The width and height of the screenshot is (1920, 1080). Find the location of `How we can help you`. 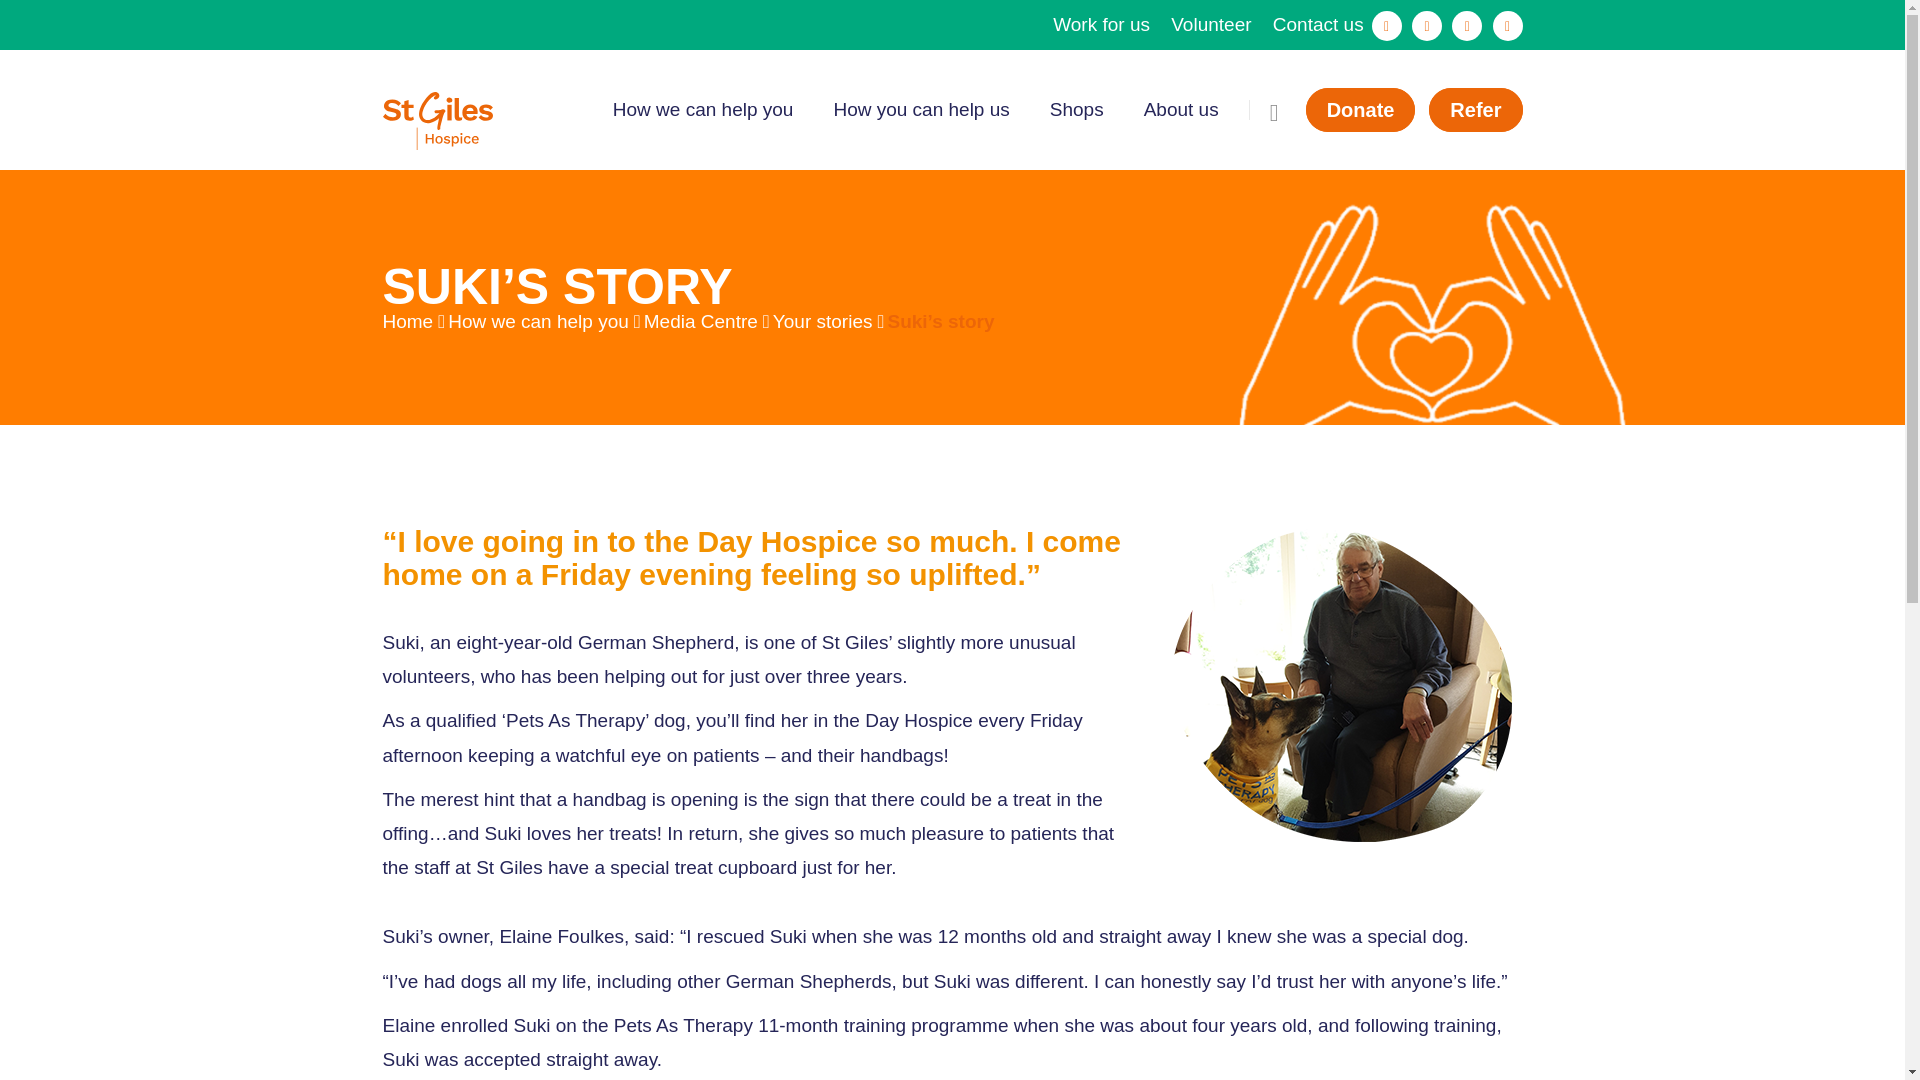

How we can help you is located at coordinates (538, 320).